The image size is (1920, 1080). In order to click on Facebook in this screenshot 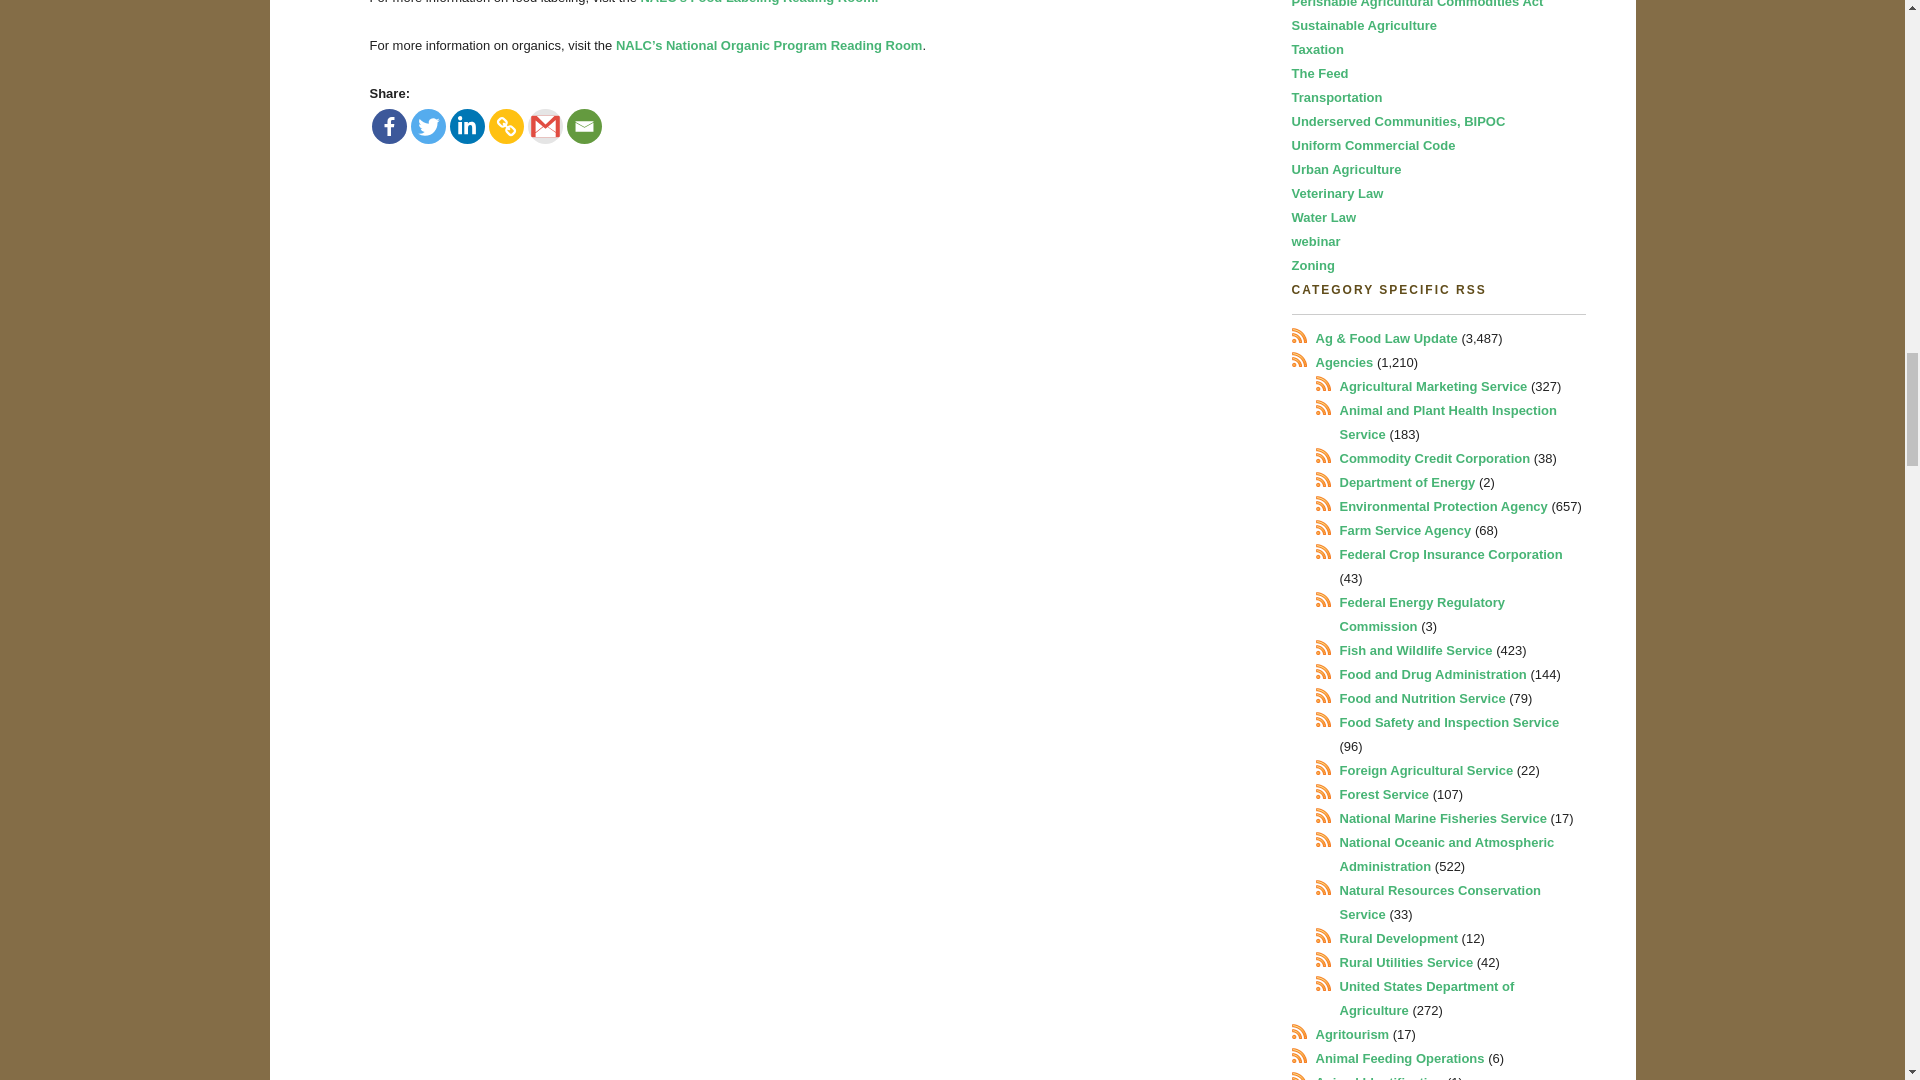, I will do `click(390, 126)`.